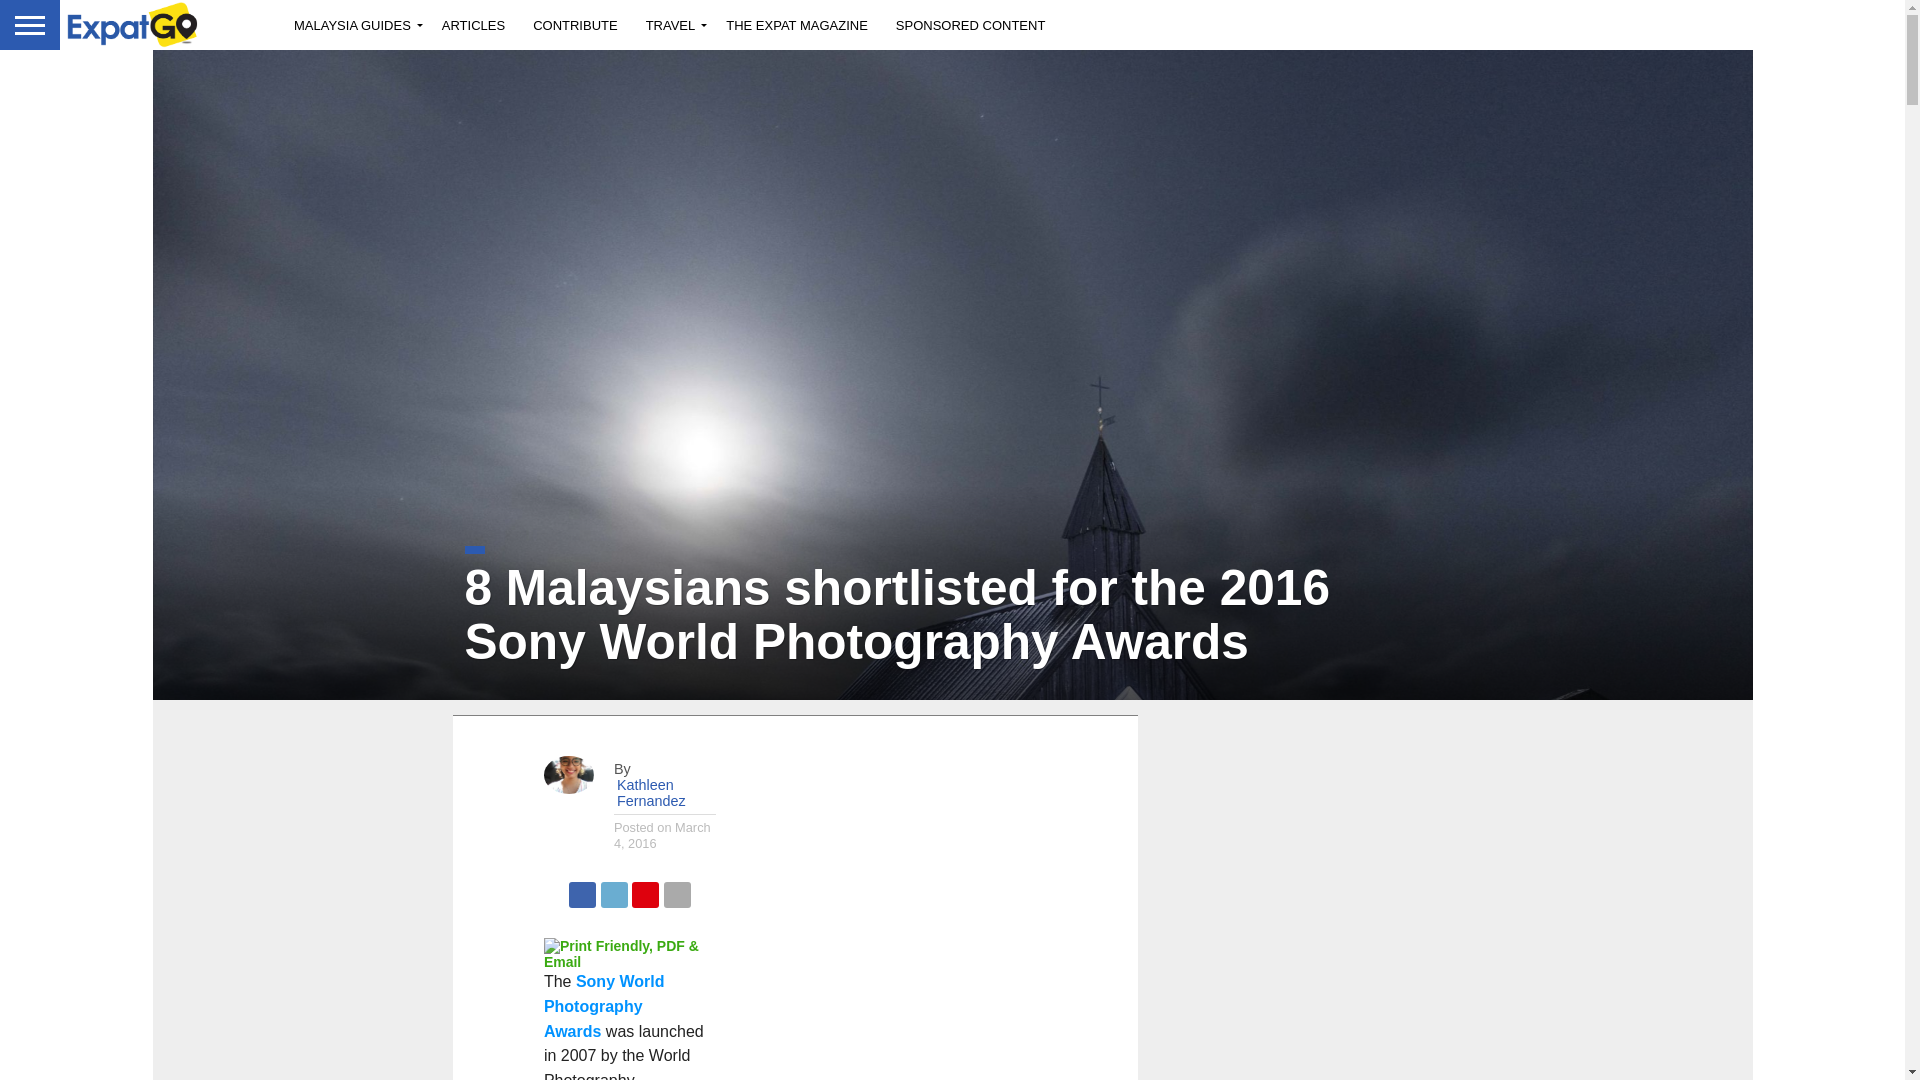 The image size is (1920, 1080). I want to click on Posts by Kathleen Fernandez, so click(650, 792).